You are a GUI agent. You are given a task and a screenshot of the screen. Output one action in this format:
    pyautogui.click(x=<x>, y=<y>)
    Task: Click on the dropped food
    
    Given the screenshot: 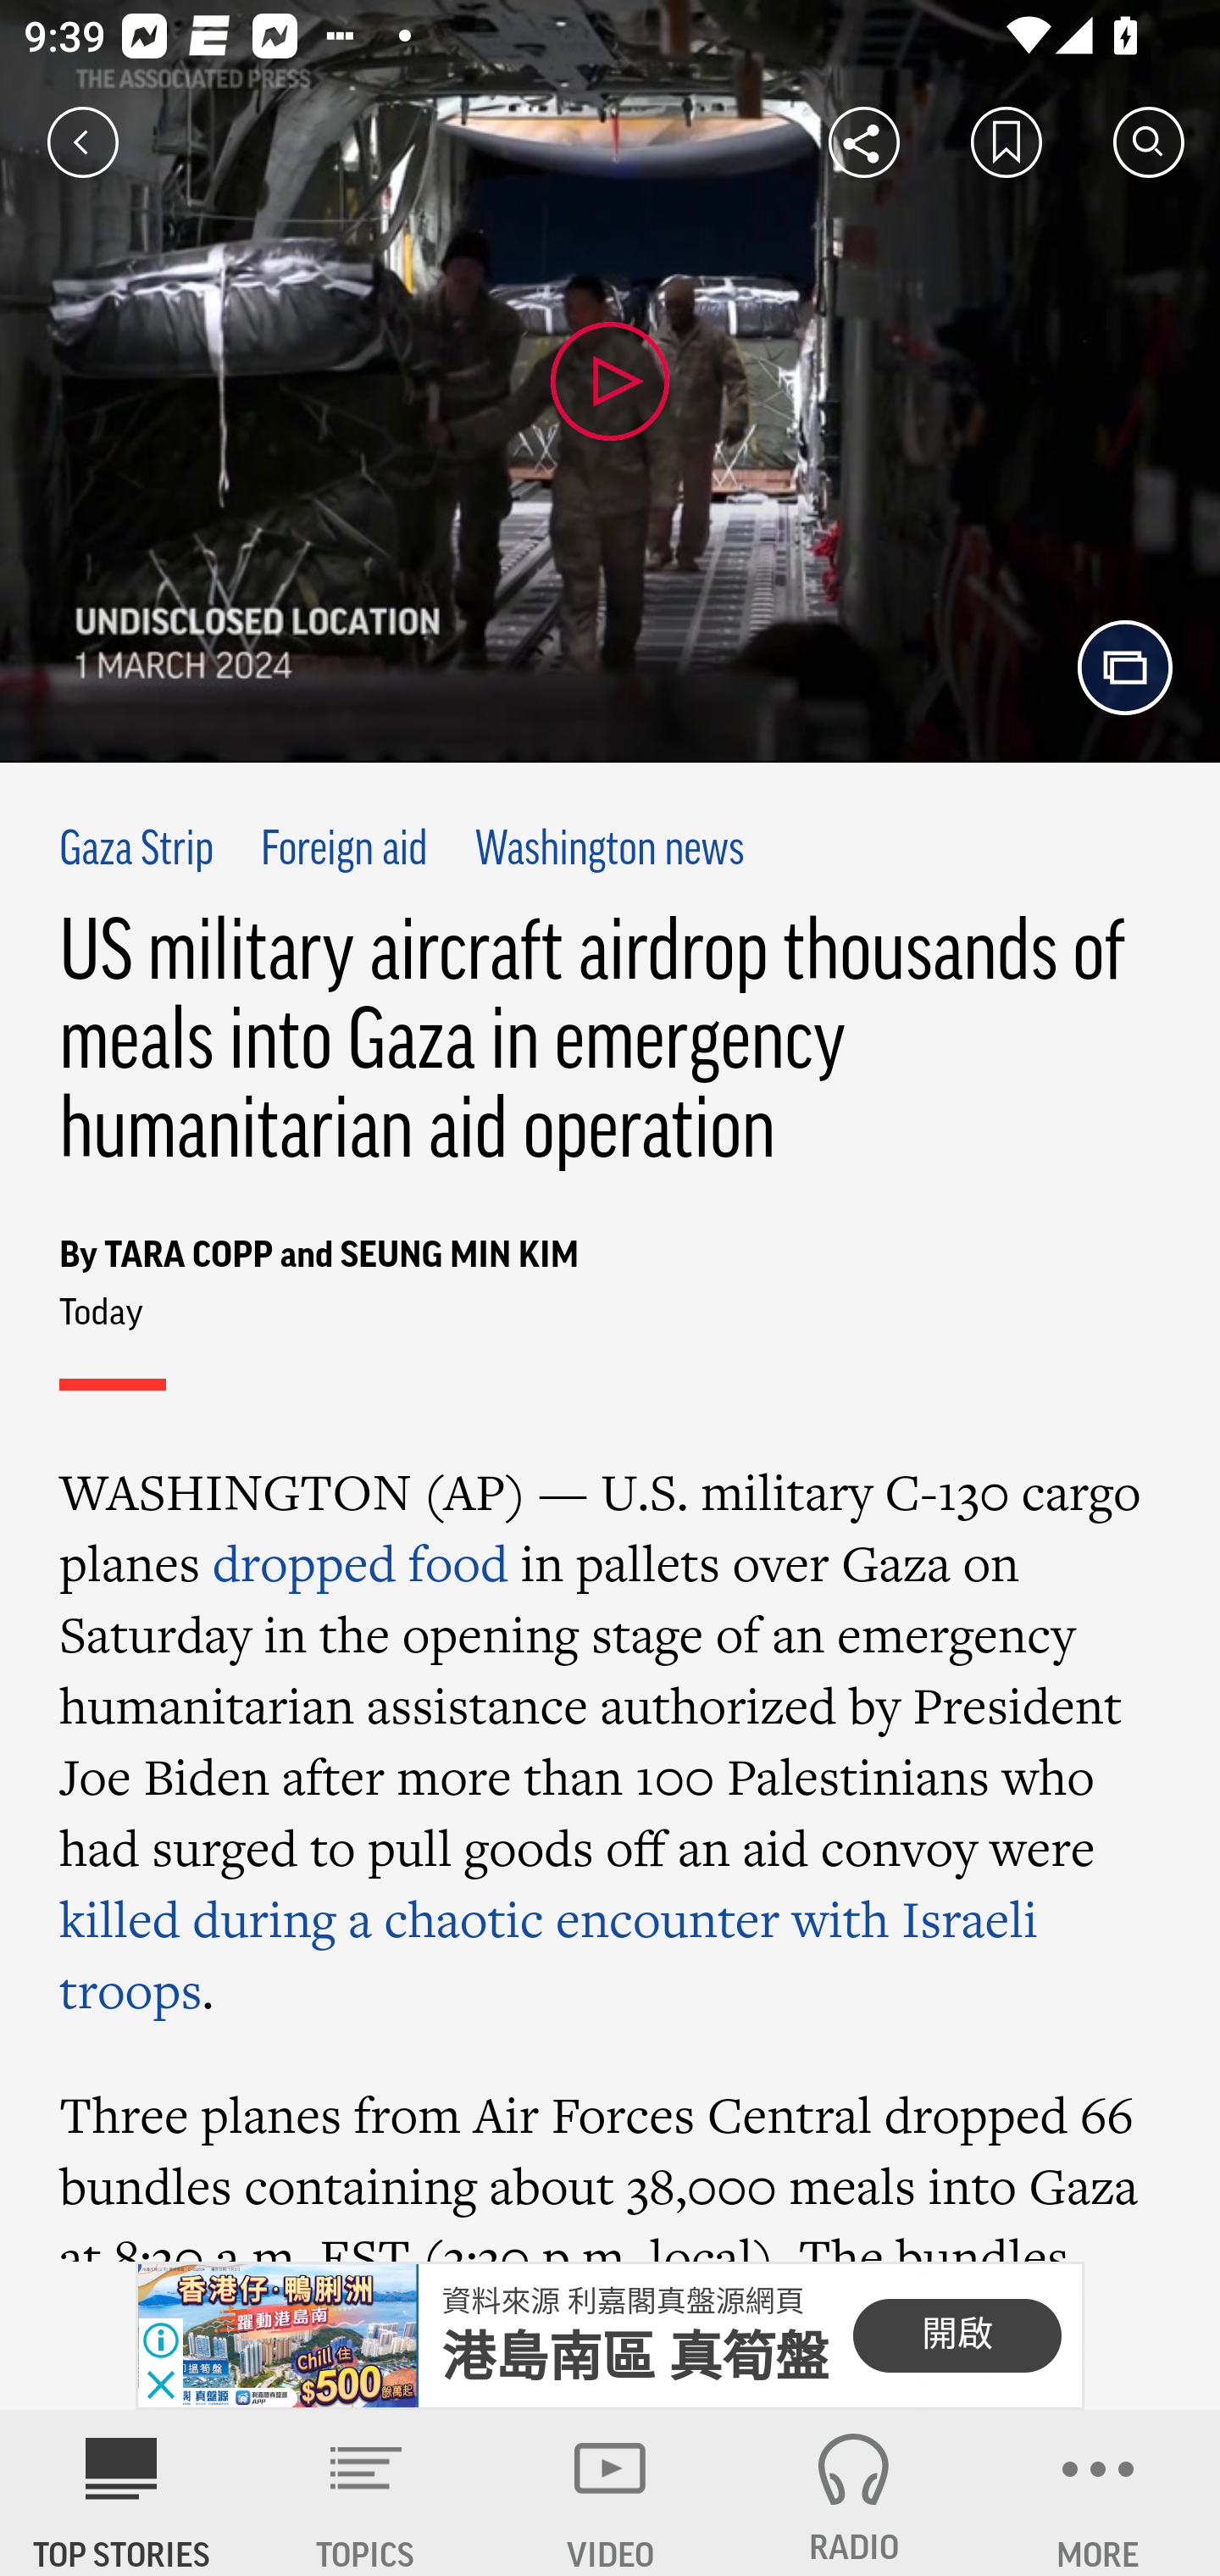 What is the action you would take?
    pyautogui.click(x=359, y=1563)
    